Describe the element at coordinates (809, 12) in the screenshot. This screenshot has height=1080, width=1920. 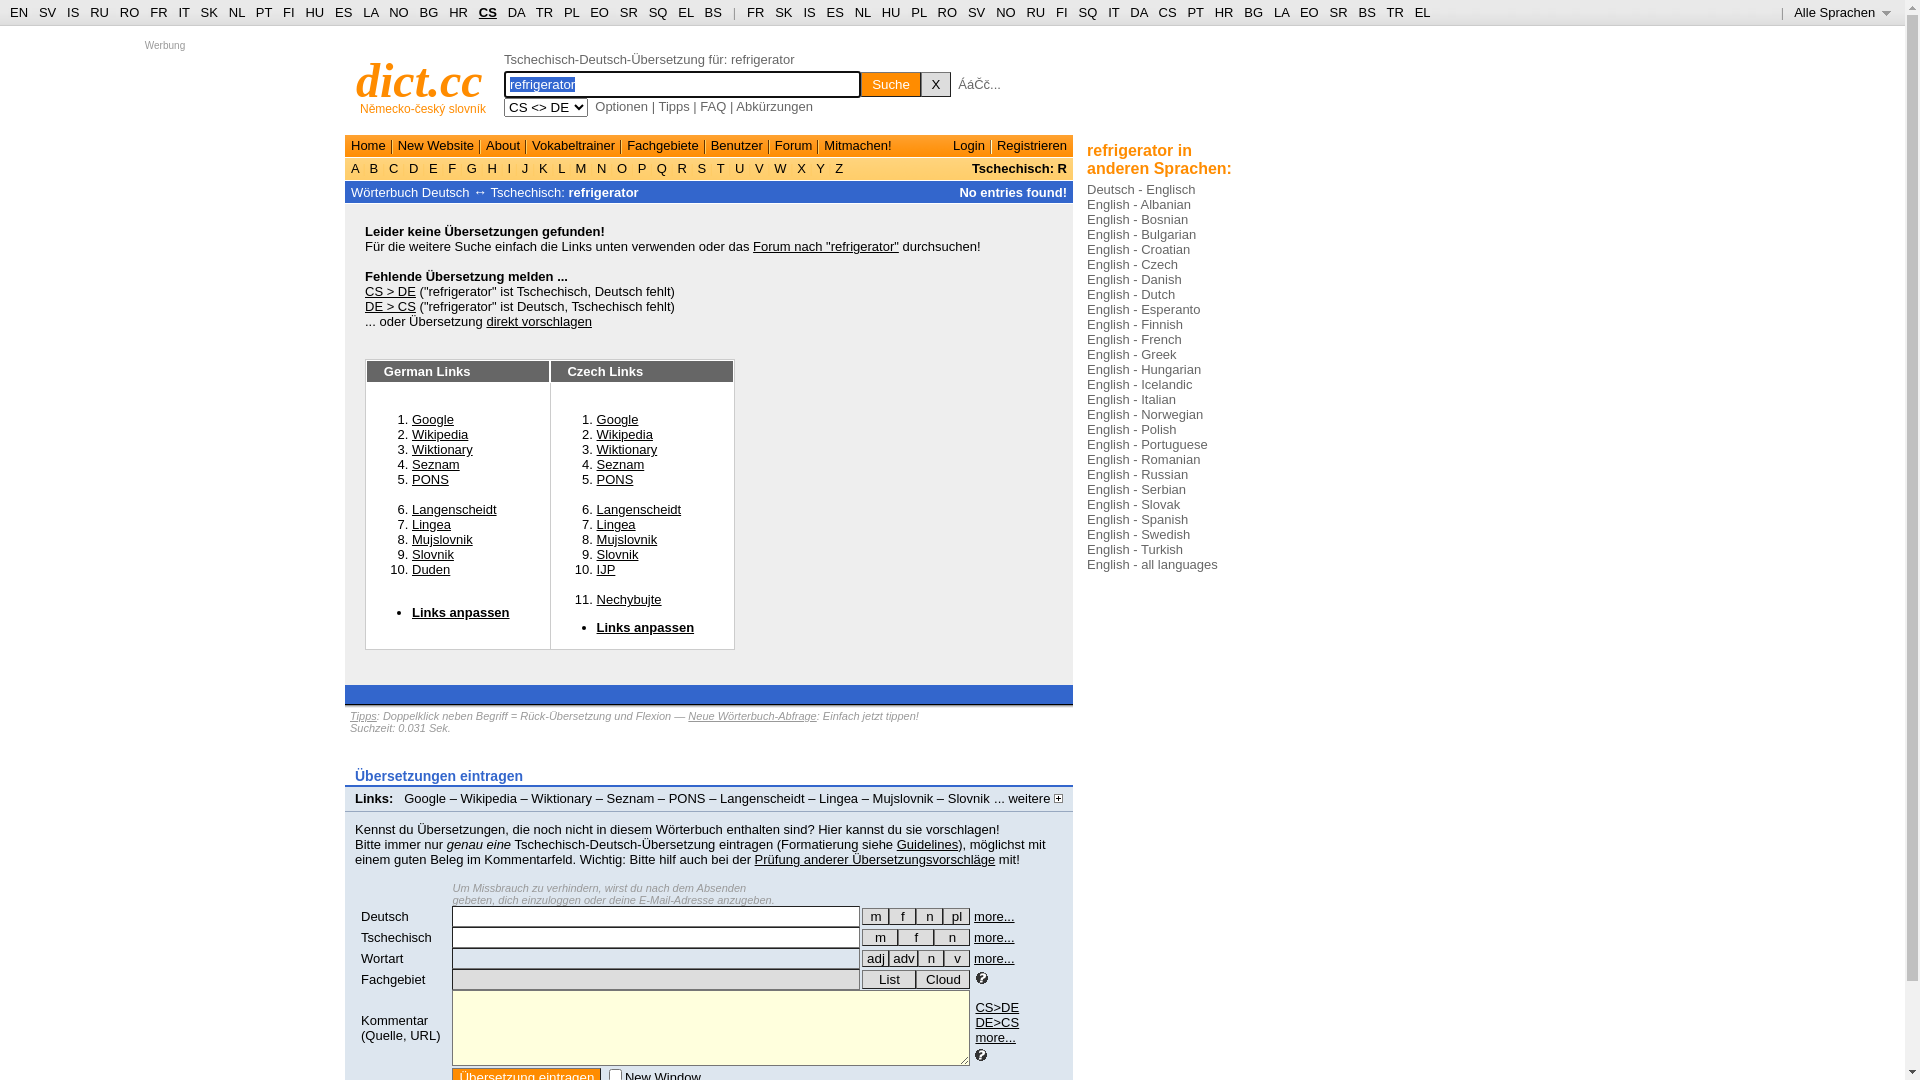
I see `IS` at that location.